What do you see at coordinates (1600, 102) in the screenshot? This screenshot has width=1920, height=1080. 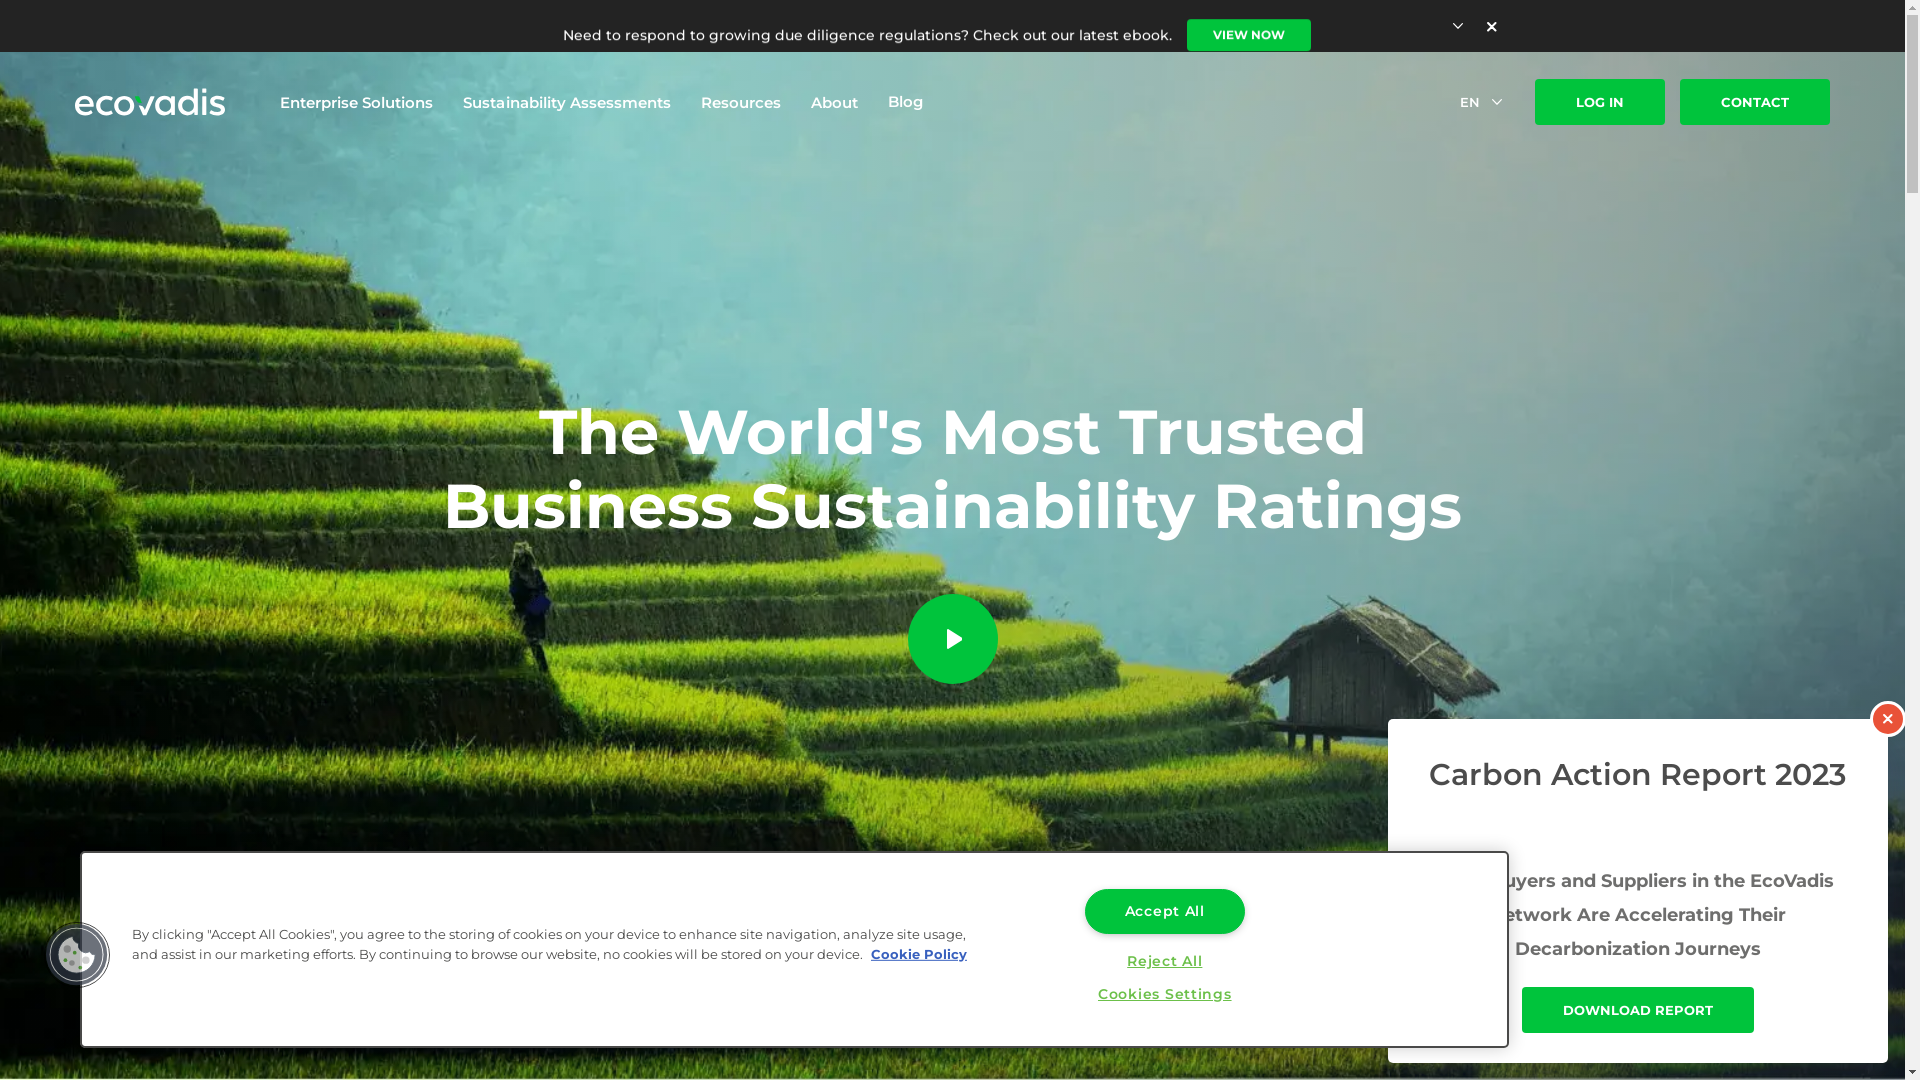 I see `LOG IN` at bounding box center [1600, 102].